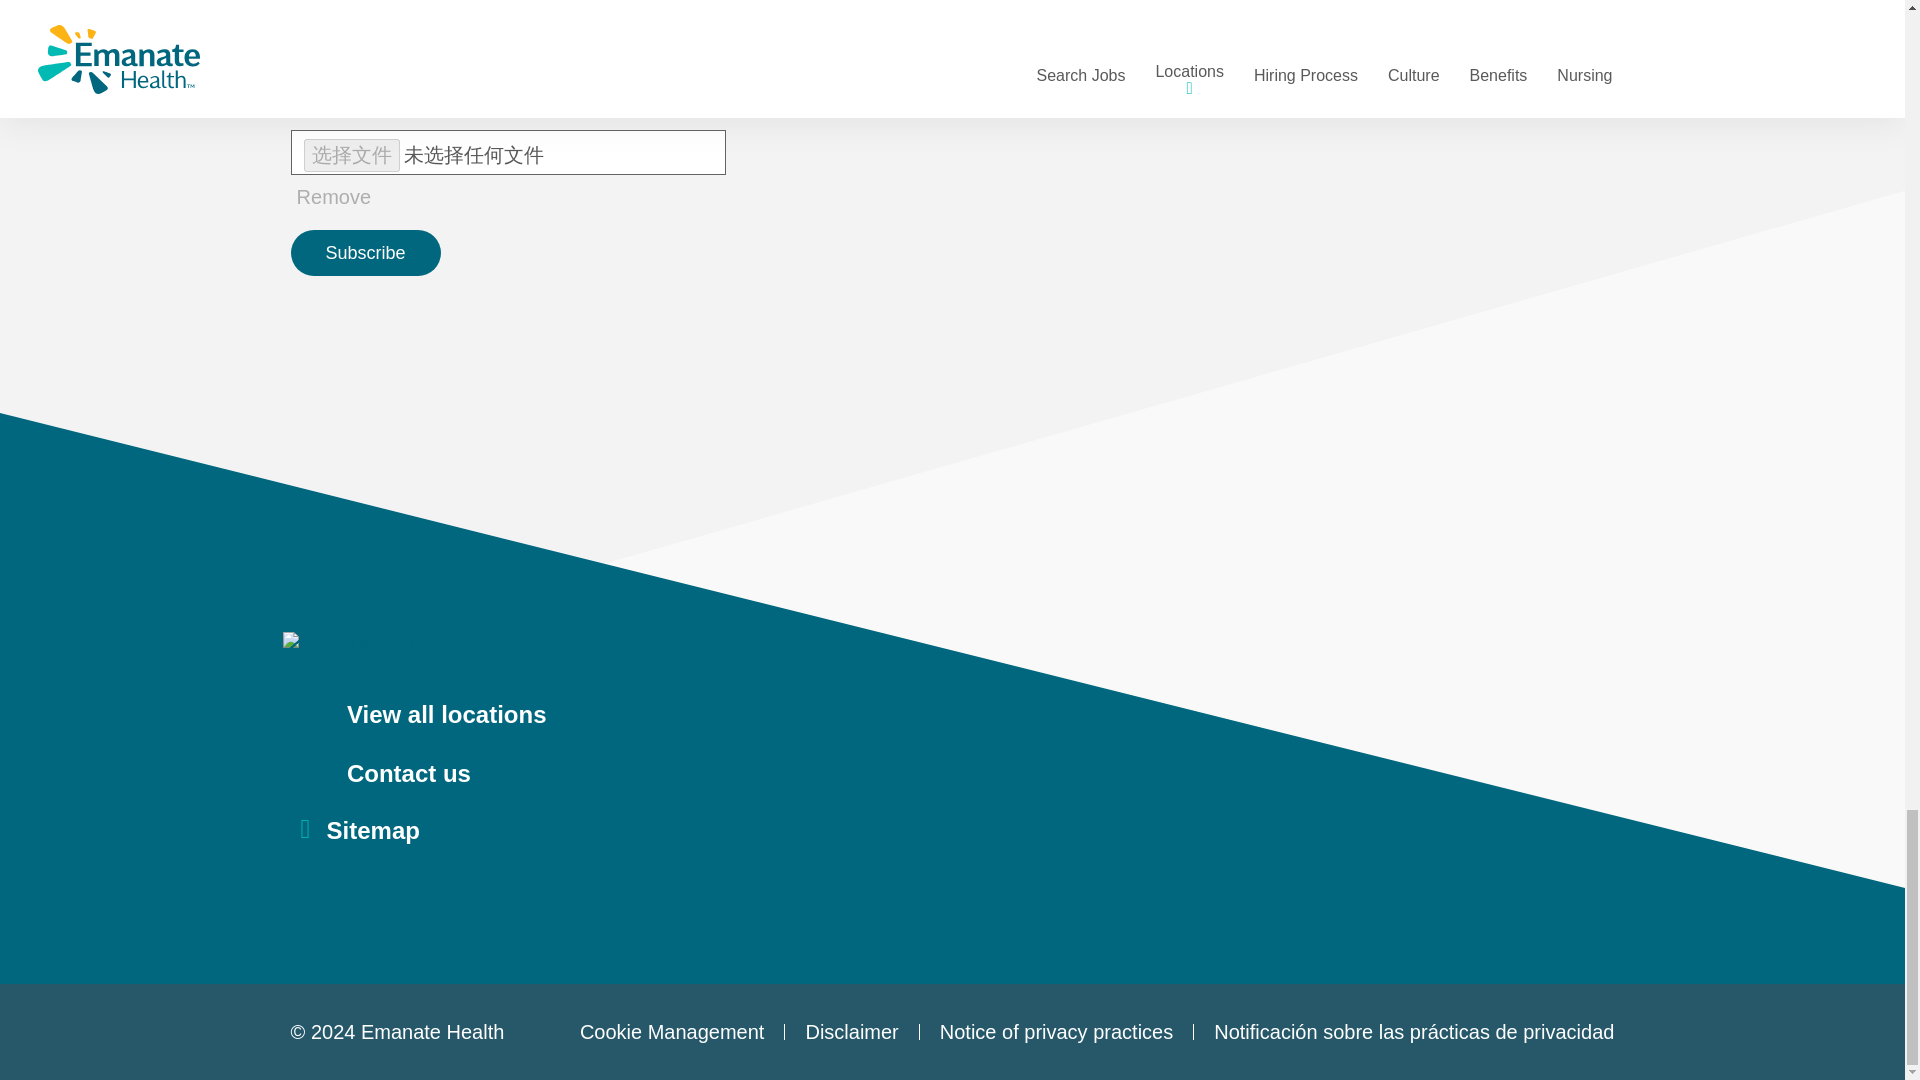 This screenshot has width=1920, height=1080. What do you see at coordinates (681, 10) in the screenshot?
I see `Remove` at bounding box center [681, 10].